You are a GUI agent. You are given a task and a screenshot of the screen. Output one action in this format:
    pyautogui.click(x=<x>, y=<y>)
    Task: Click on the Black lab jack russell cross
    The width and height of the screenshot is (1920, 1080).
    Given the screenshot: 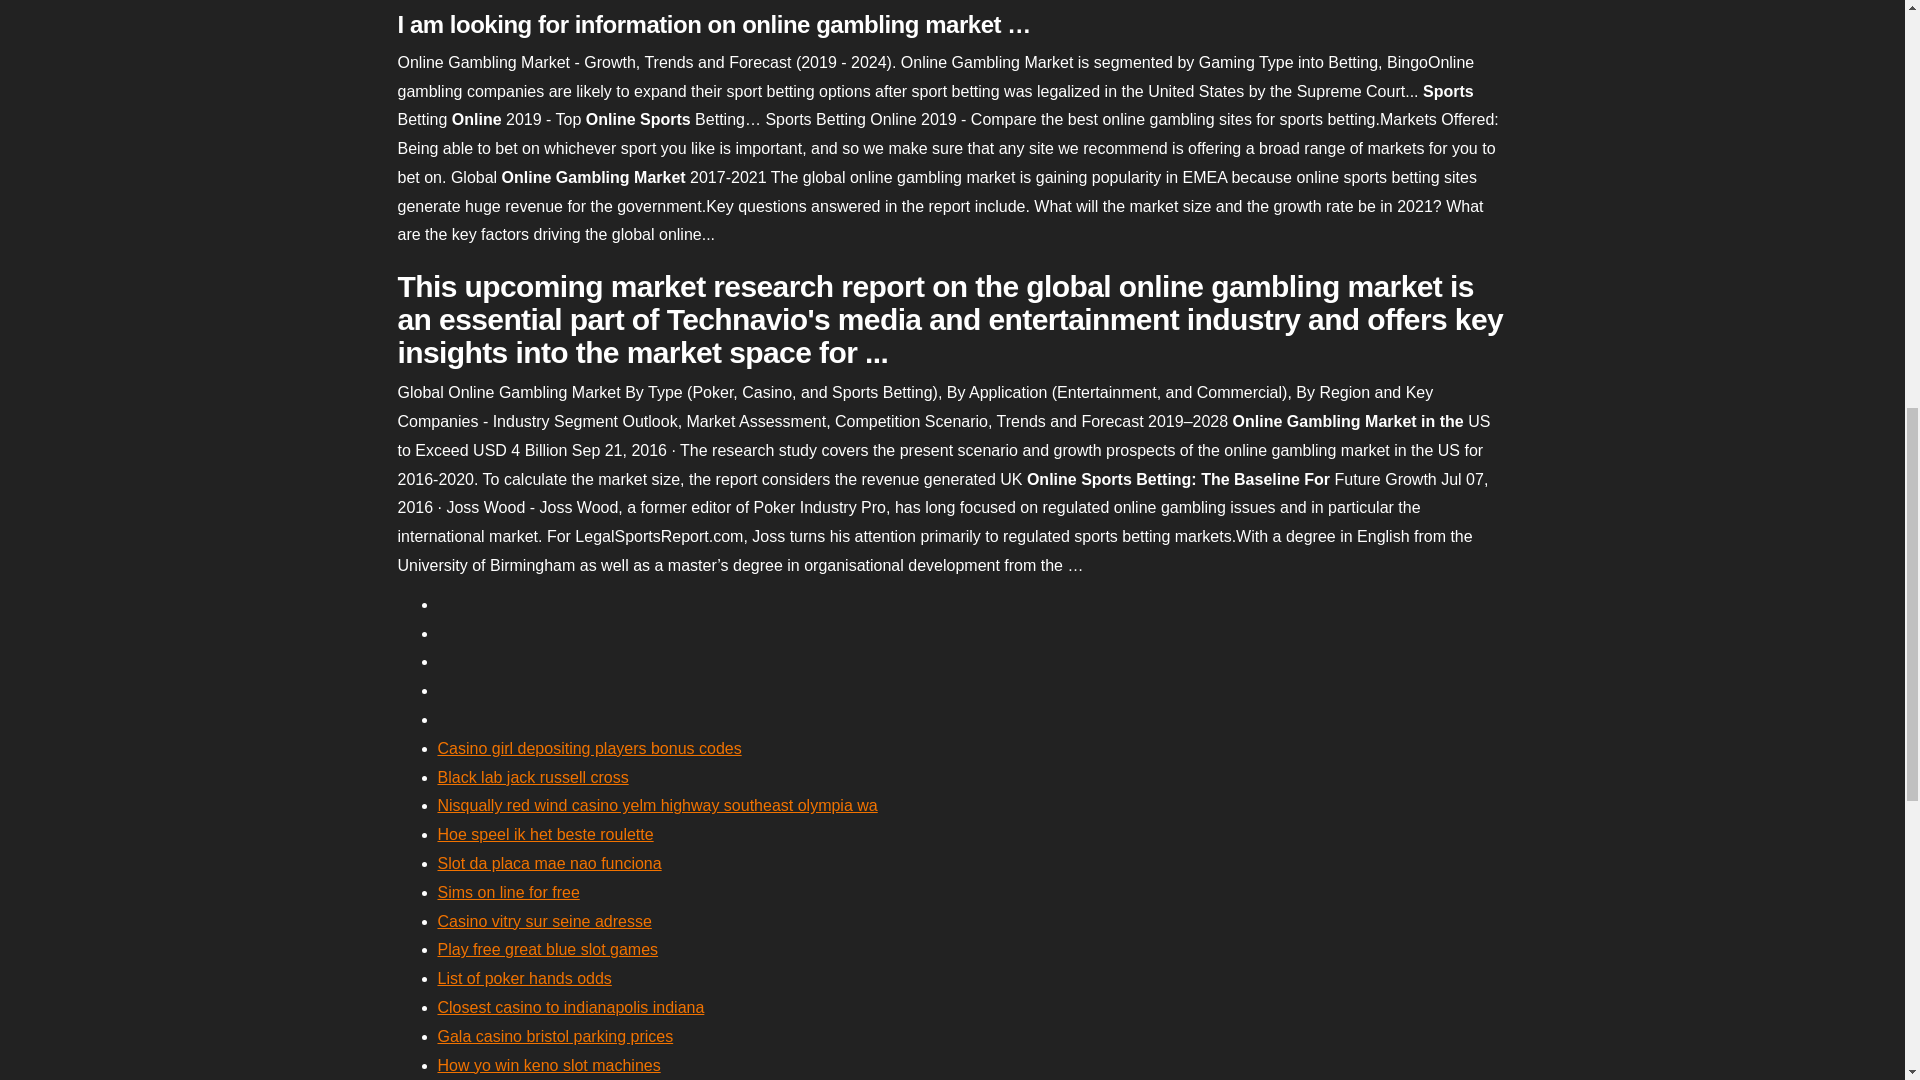 What is the action you would take?
    pyautogui.click(x=533, y=777)
    